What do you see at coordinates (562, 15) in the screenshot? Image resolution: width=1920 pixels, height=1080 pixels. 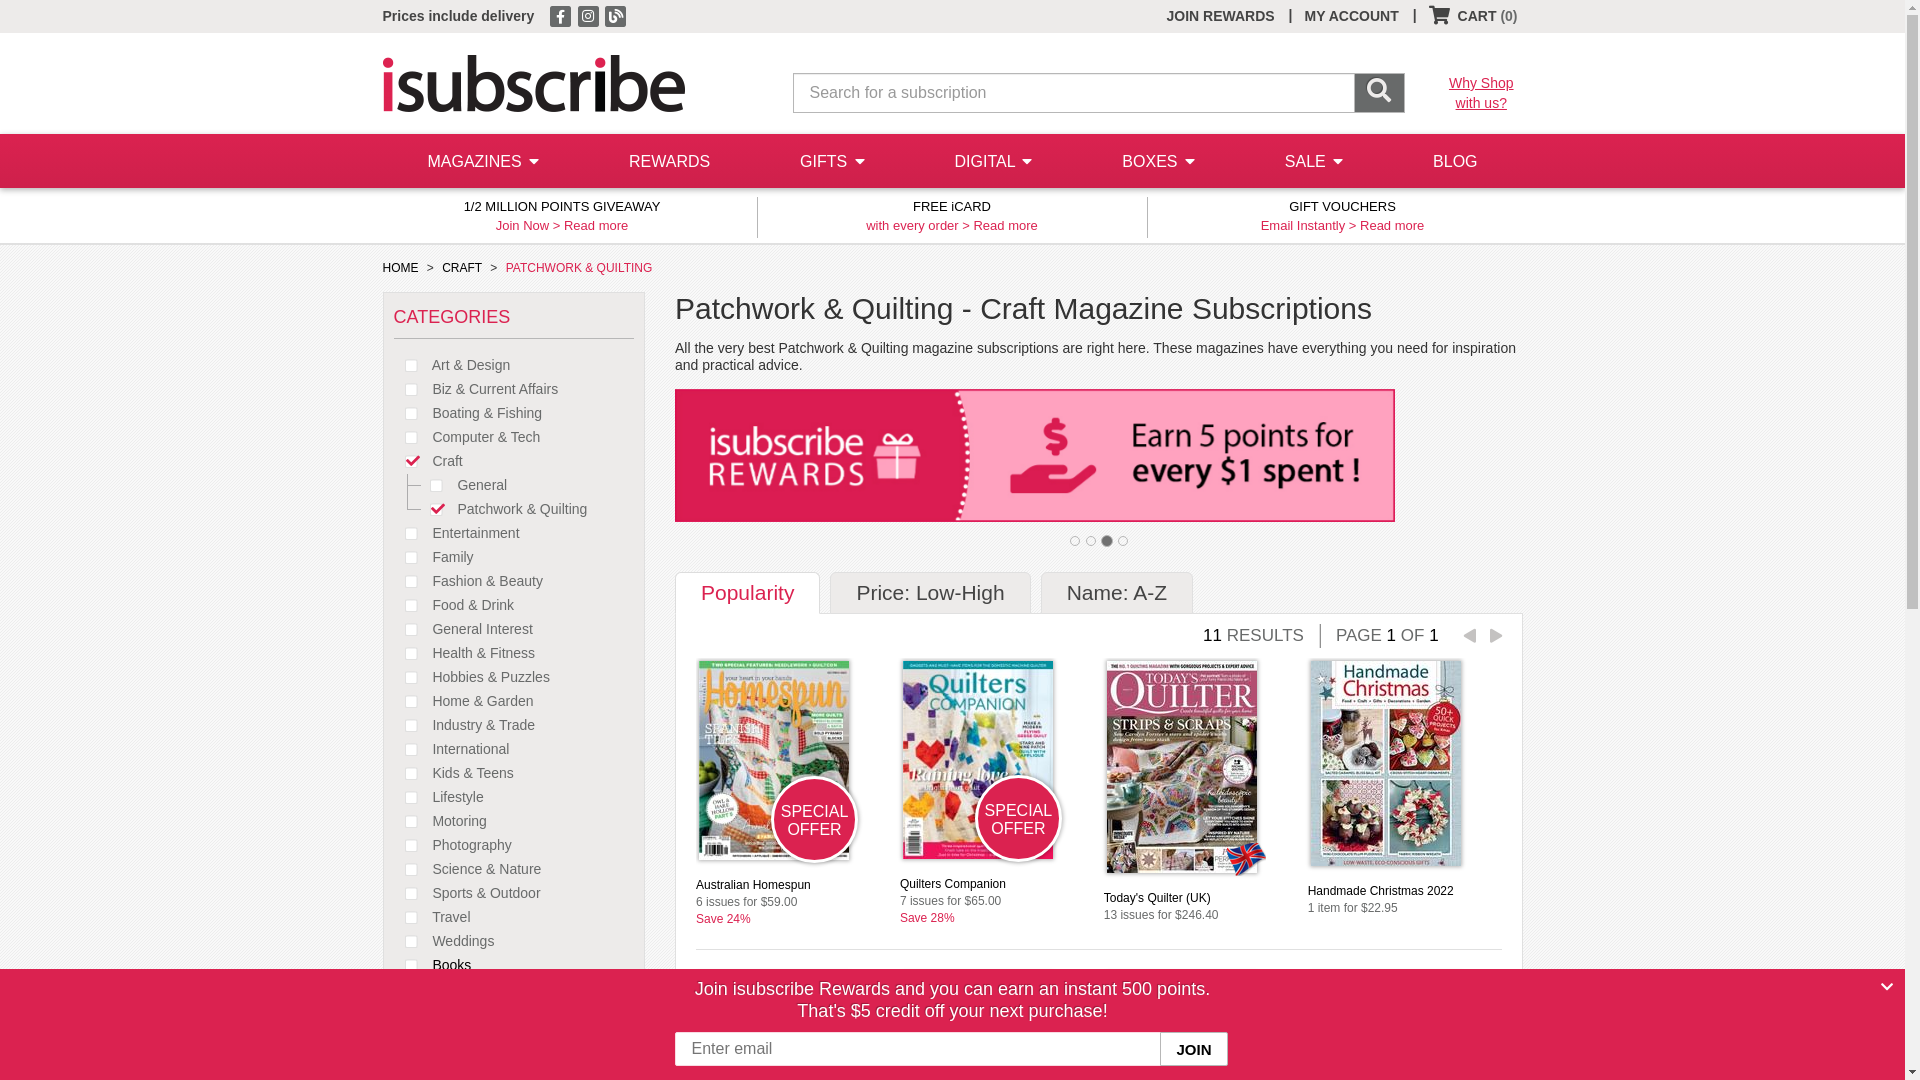 I see `isubscribe on Facebook` at bounding box center [562, 15].